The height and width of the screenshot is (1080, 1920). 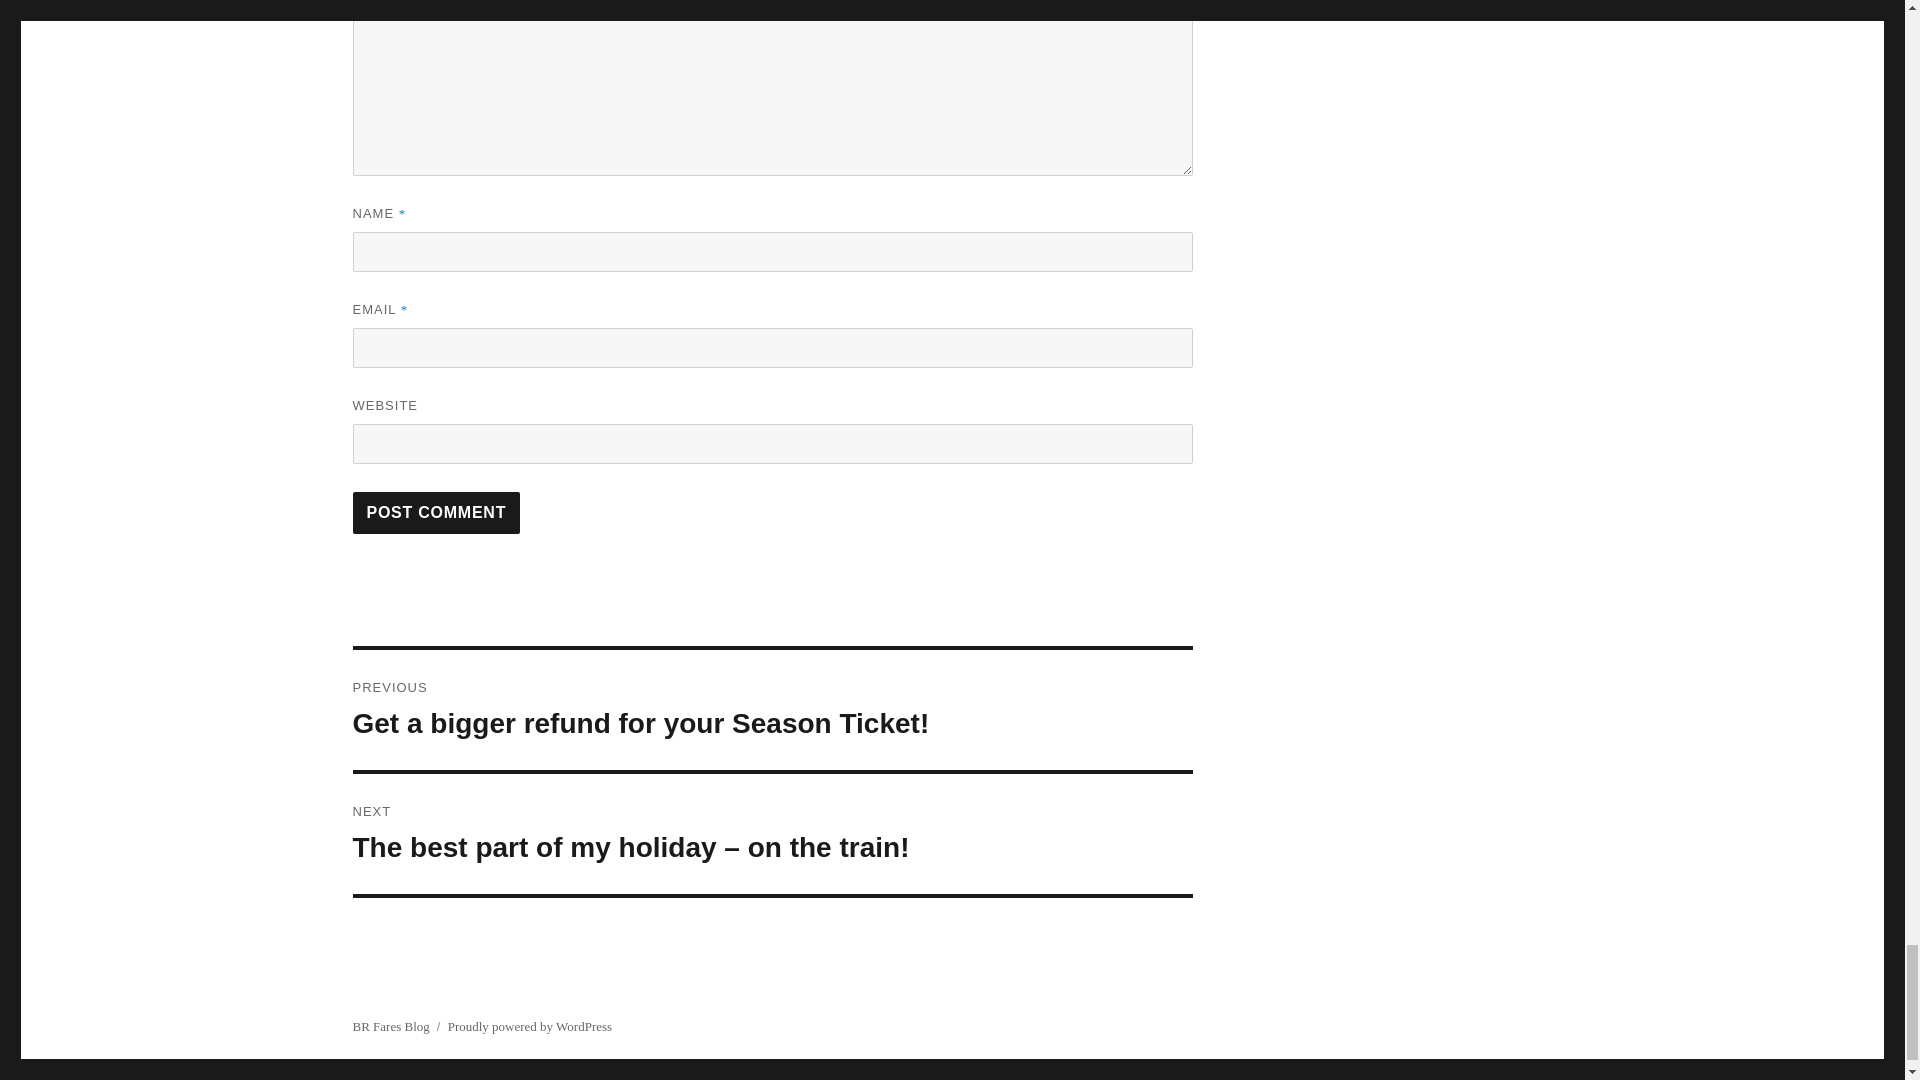 I want to click on Post Comment, so click(x=436, y=512).